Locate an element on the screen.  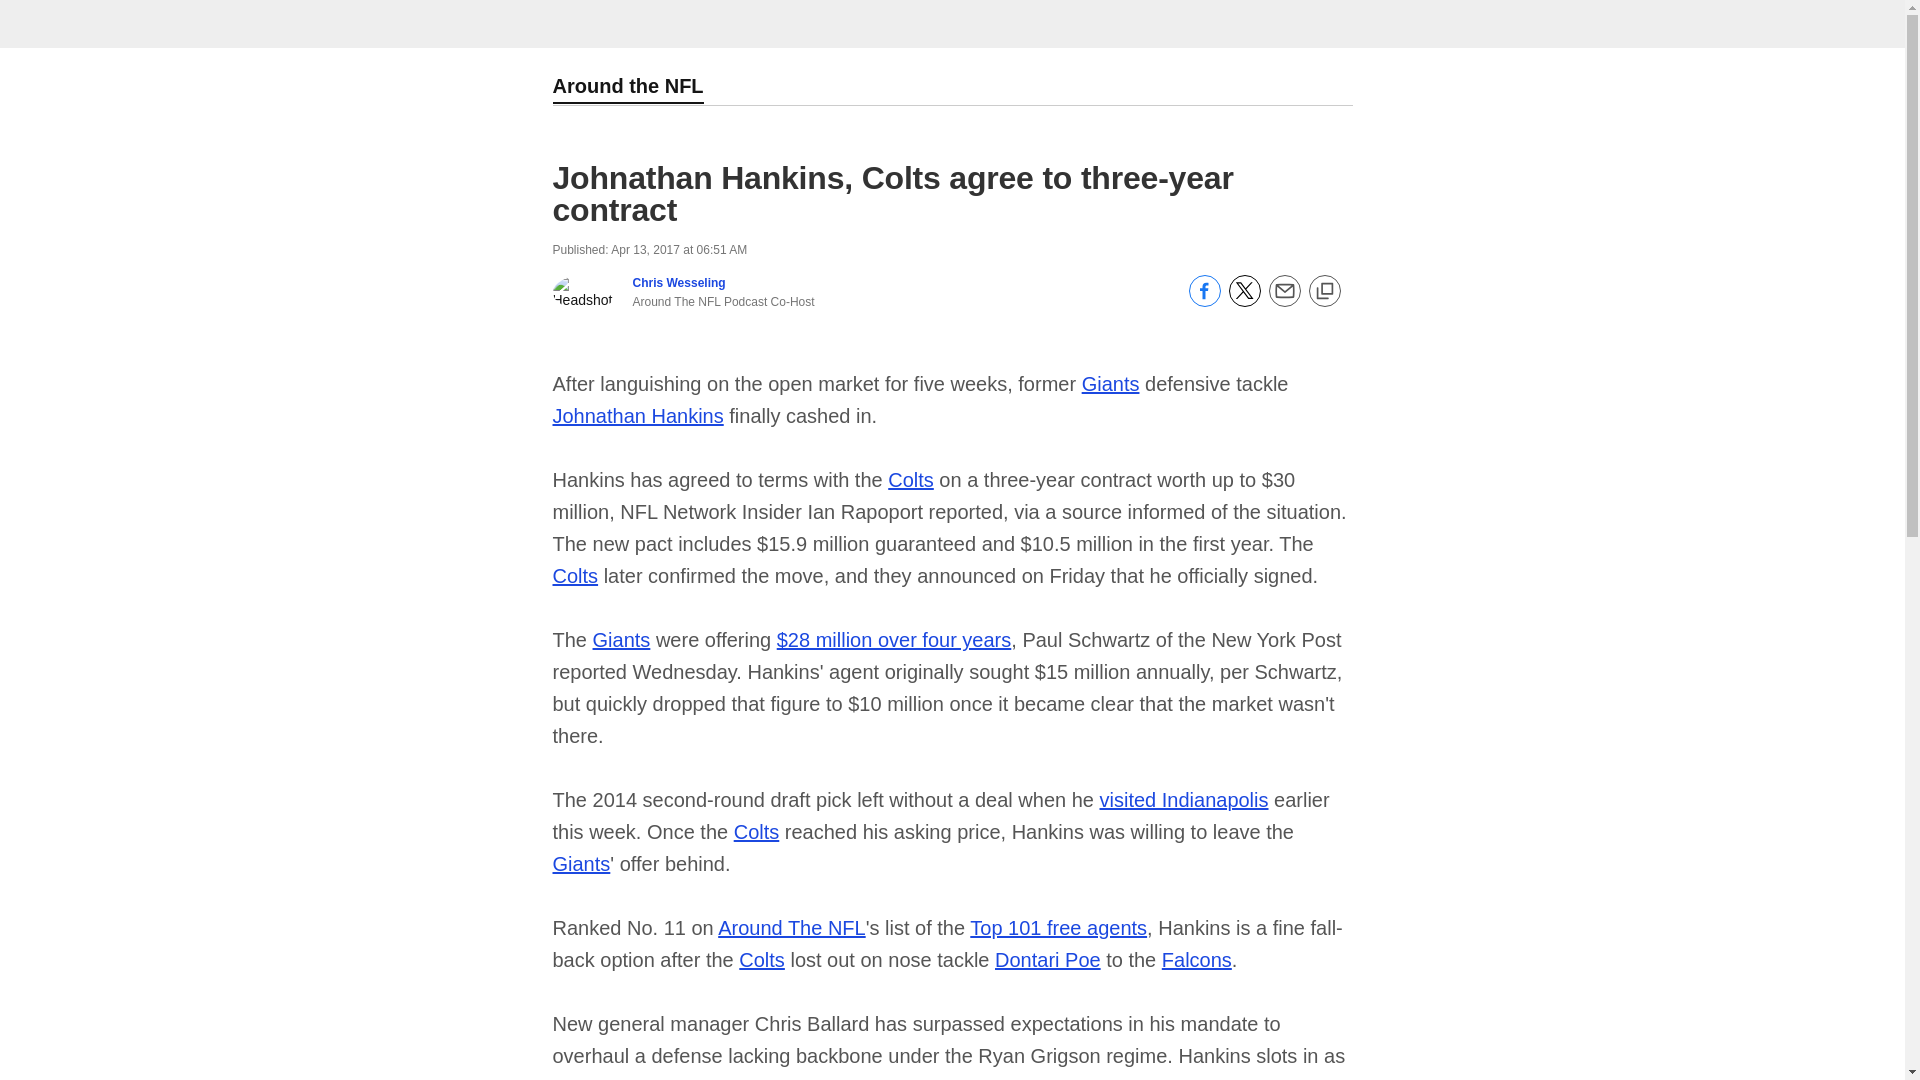
Colts is located at coordinates (910, 480).